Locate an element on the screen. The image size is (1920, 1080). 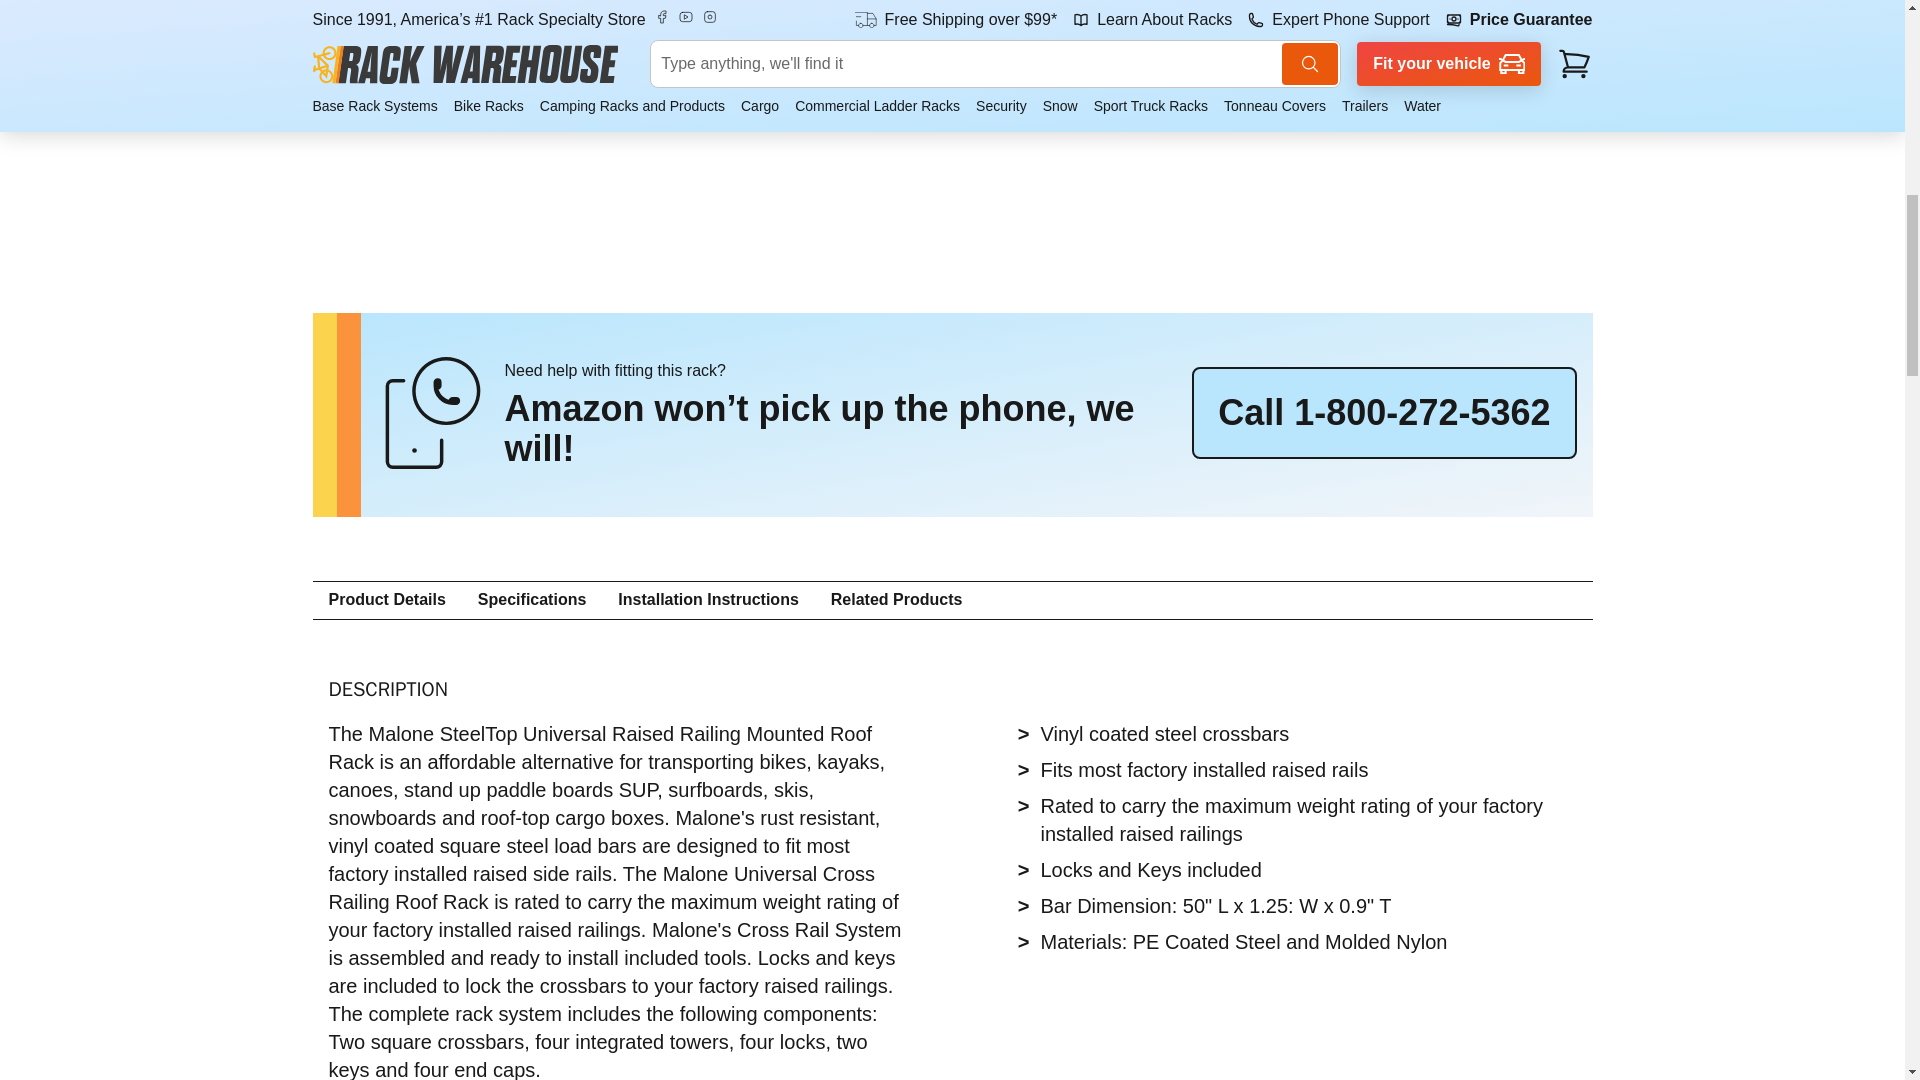
Related Products is located at coordinates (897, 600).